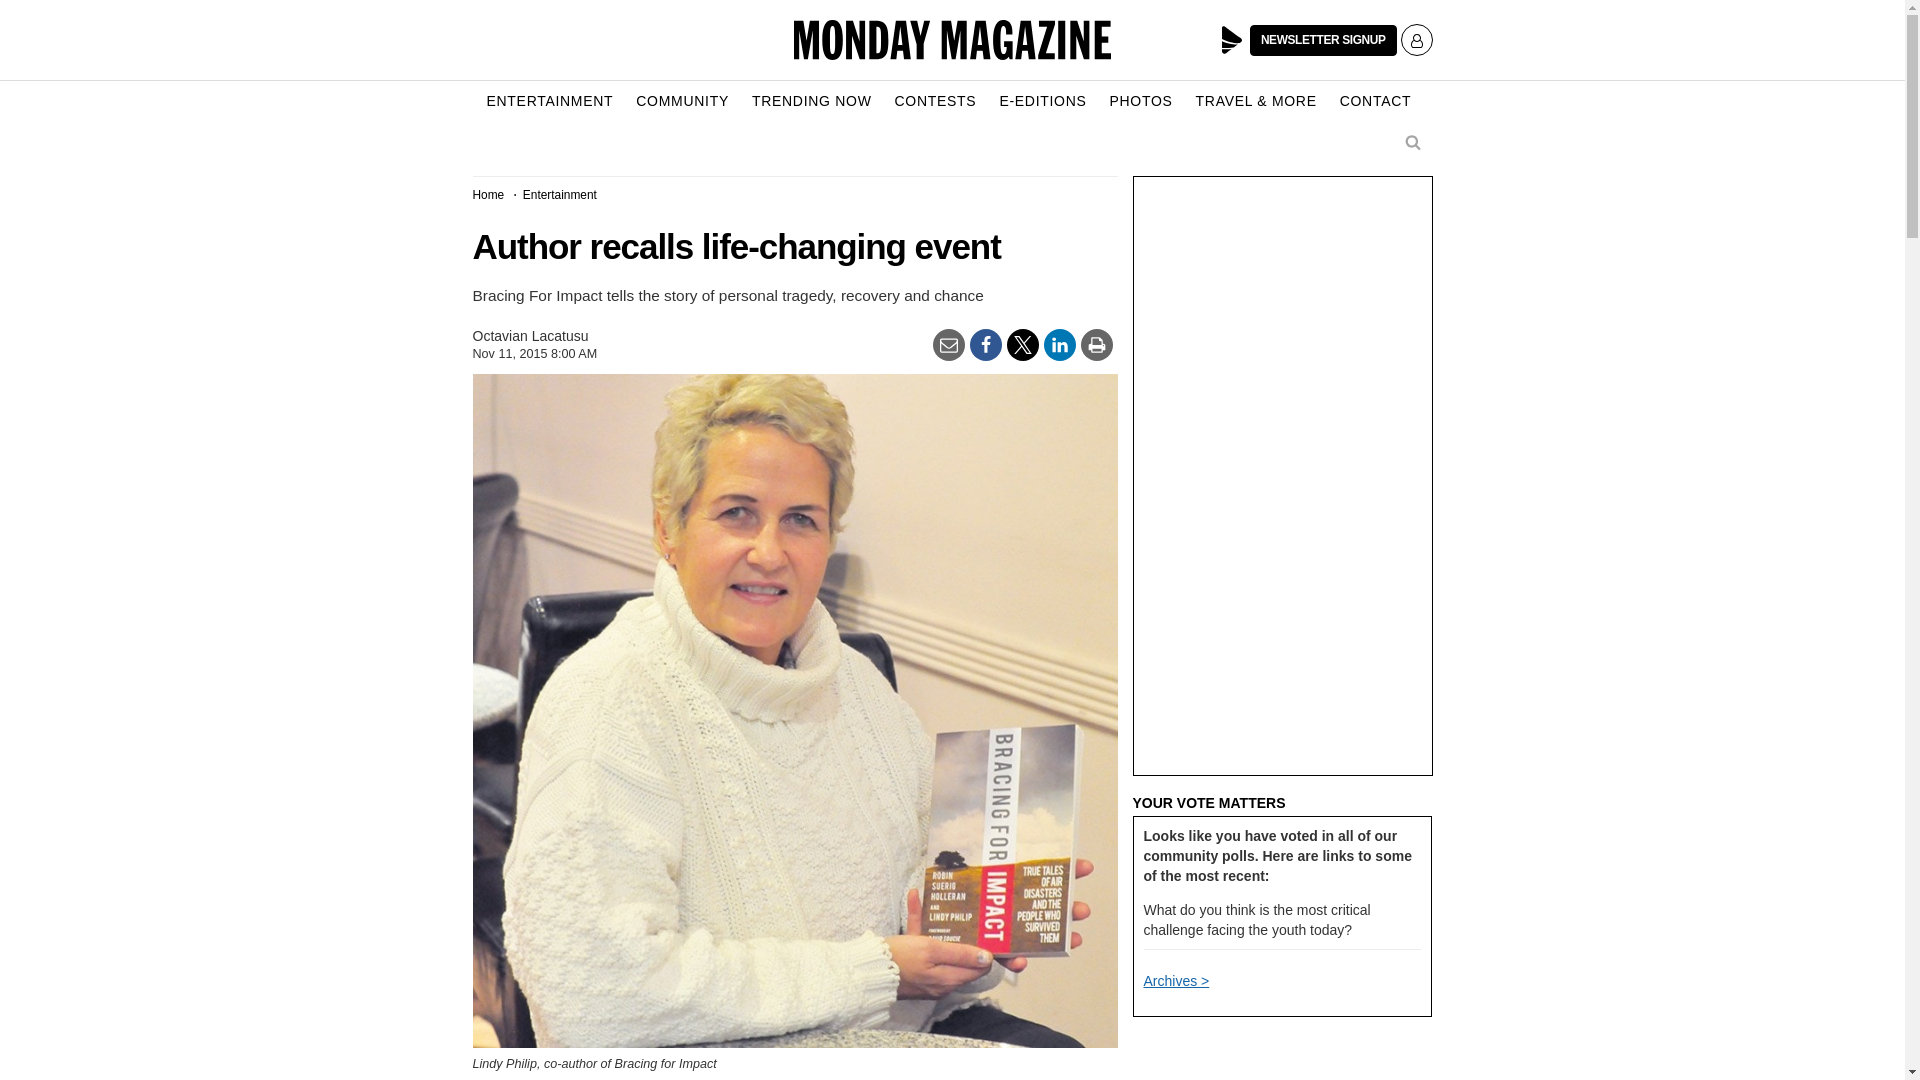 This screenshot has width=1920, height=1080. I want to click on CONTESTS, so click(936, 102).